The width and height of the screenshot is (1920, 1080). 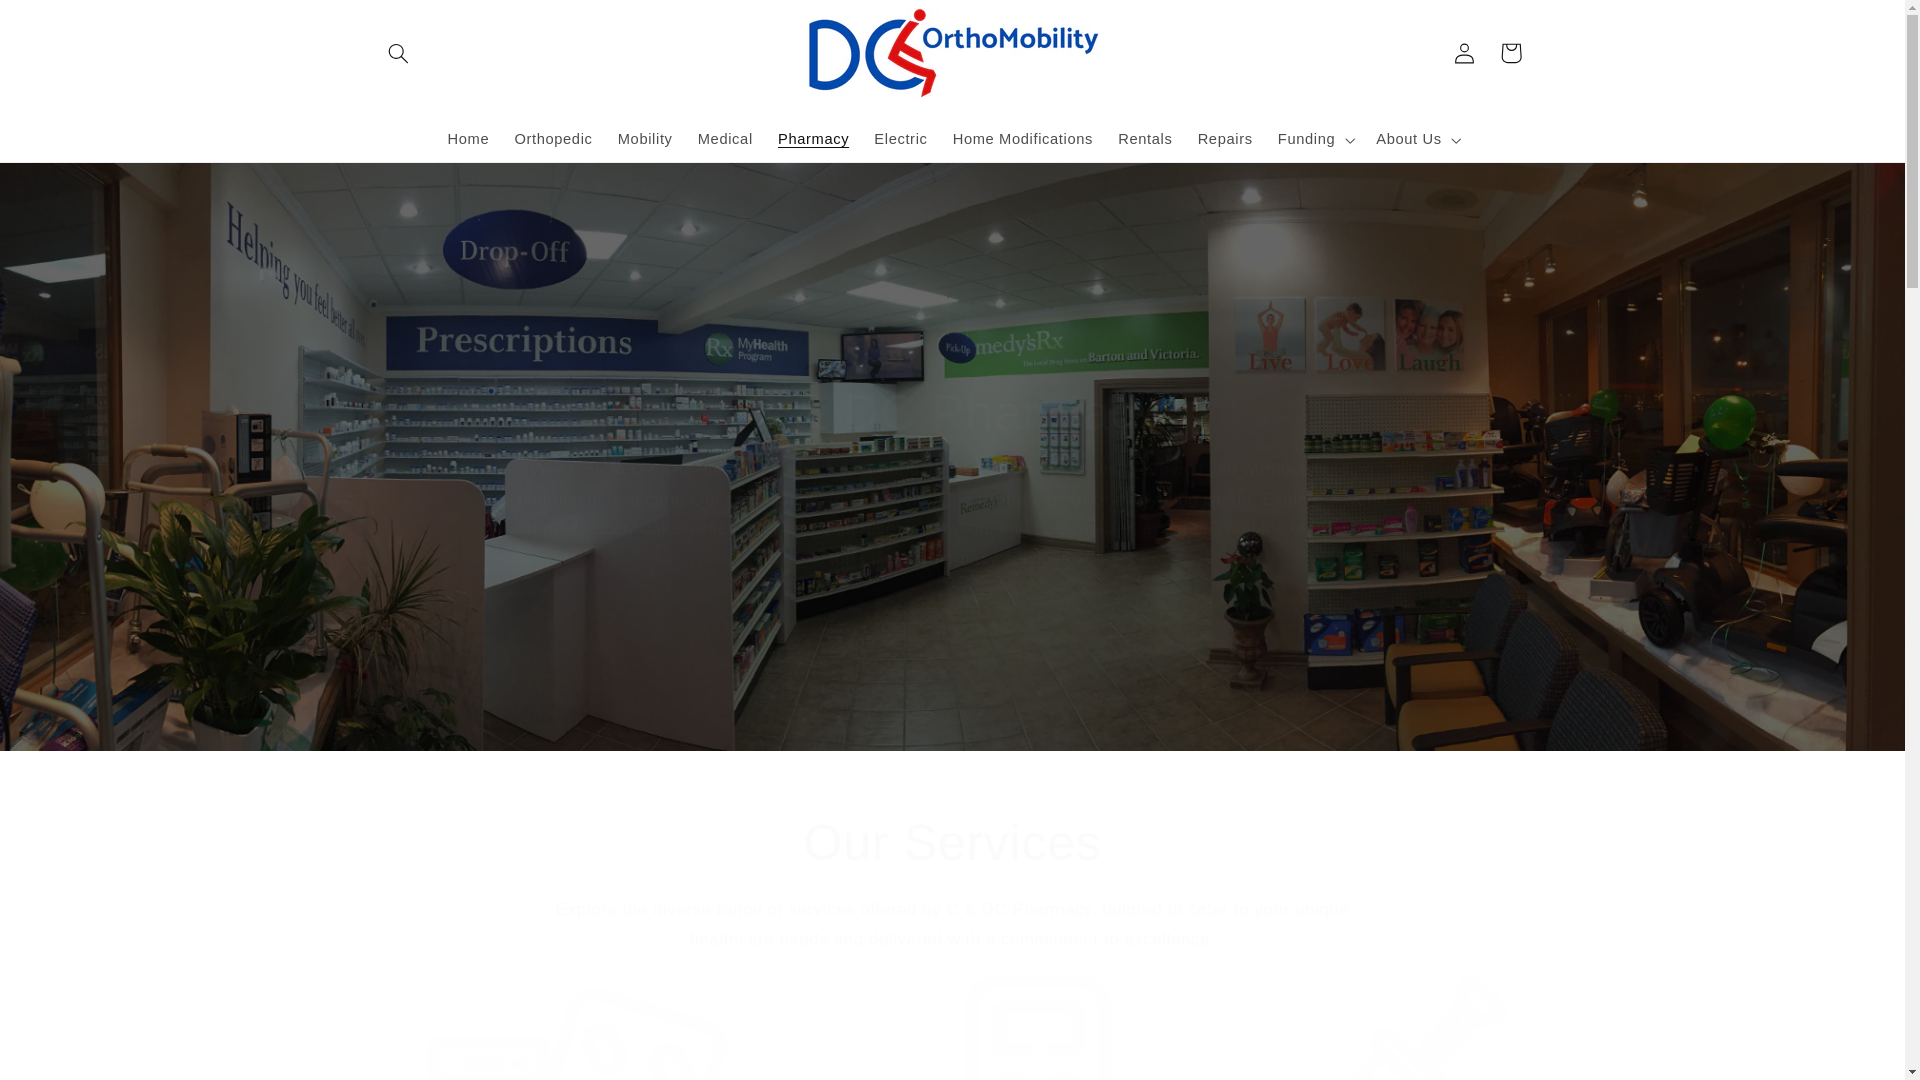 I want to click on Pharmacy, so click(x=812, y=140).